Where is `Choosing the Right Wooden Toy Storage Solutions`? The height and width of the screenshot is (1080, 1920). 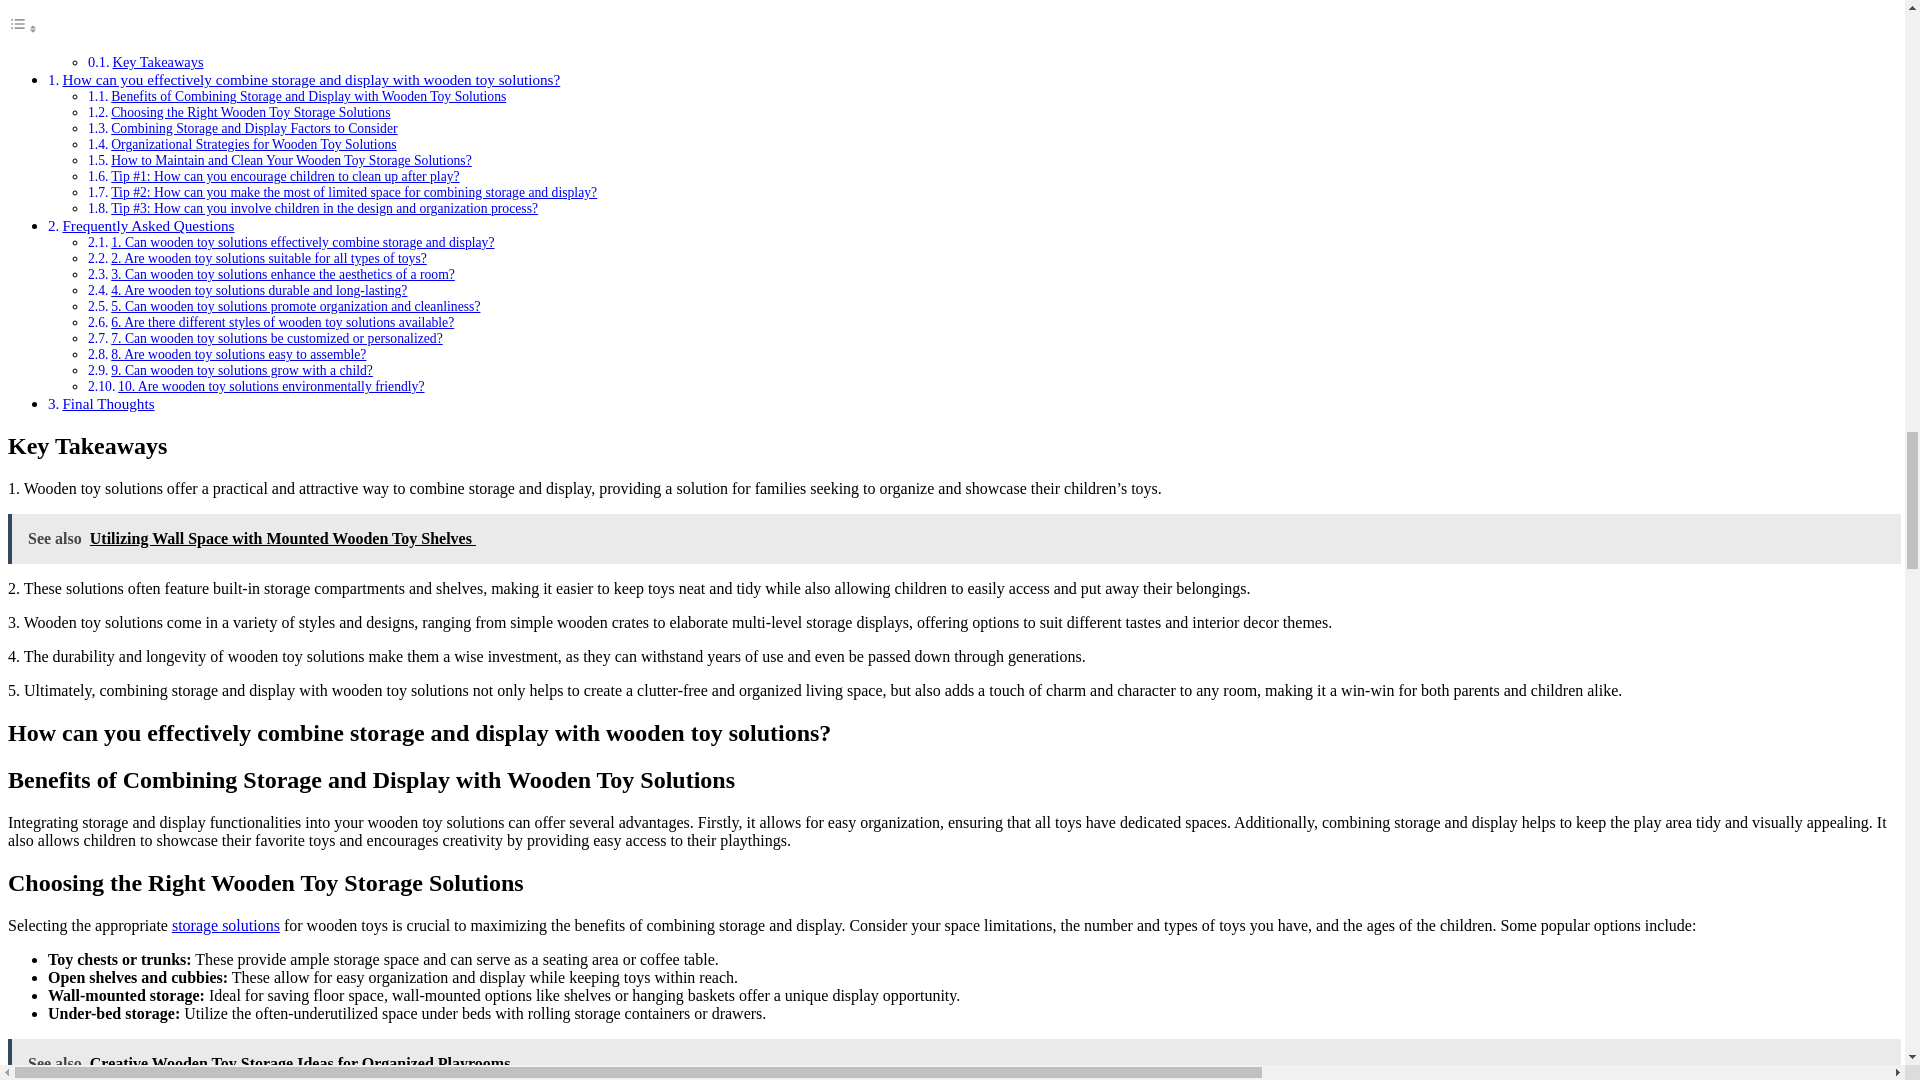
Choosing the Right Wooden Toy Storage Solutions is located at coordinates (250, 112).